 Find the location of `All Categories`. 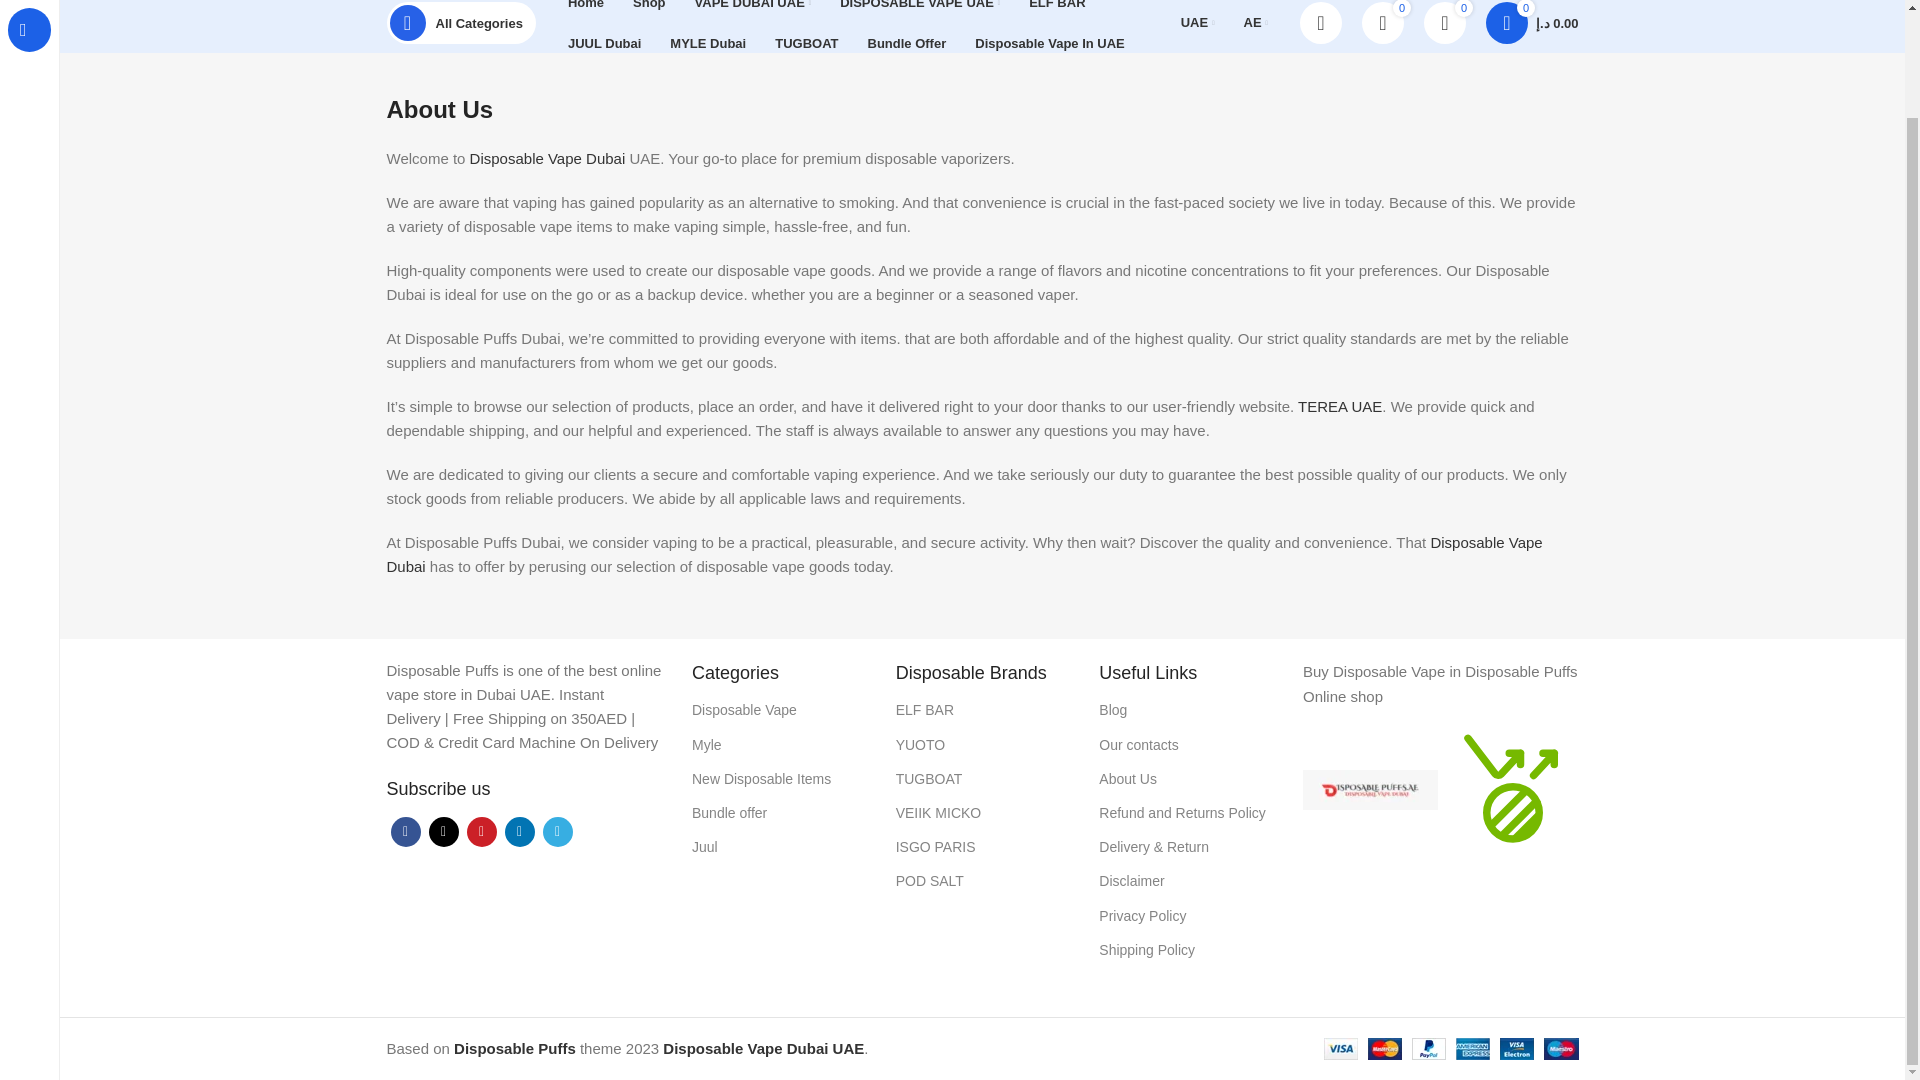

All Categories is located at coordinates (460, 23).